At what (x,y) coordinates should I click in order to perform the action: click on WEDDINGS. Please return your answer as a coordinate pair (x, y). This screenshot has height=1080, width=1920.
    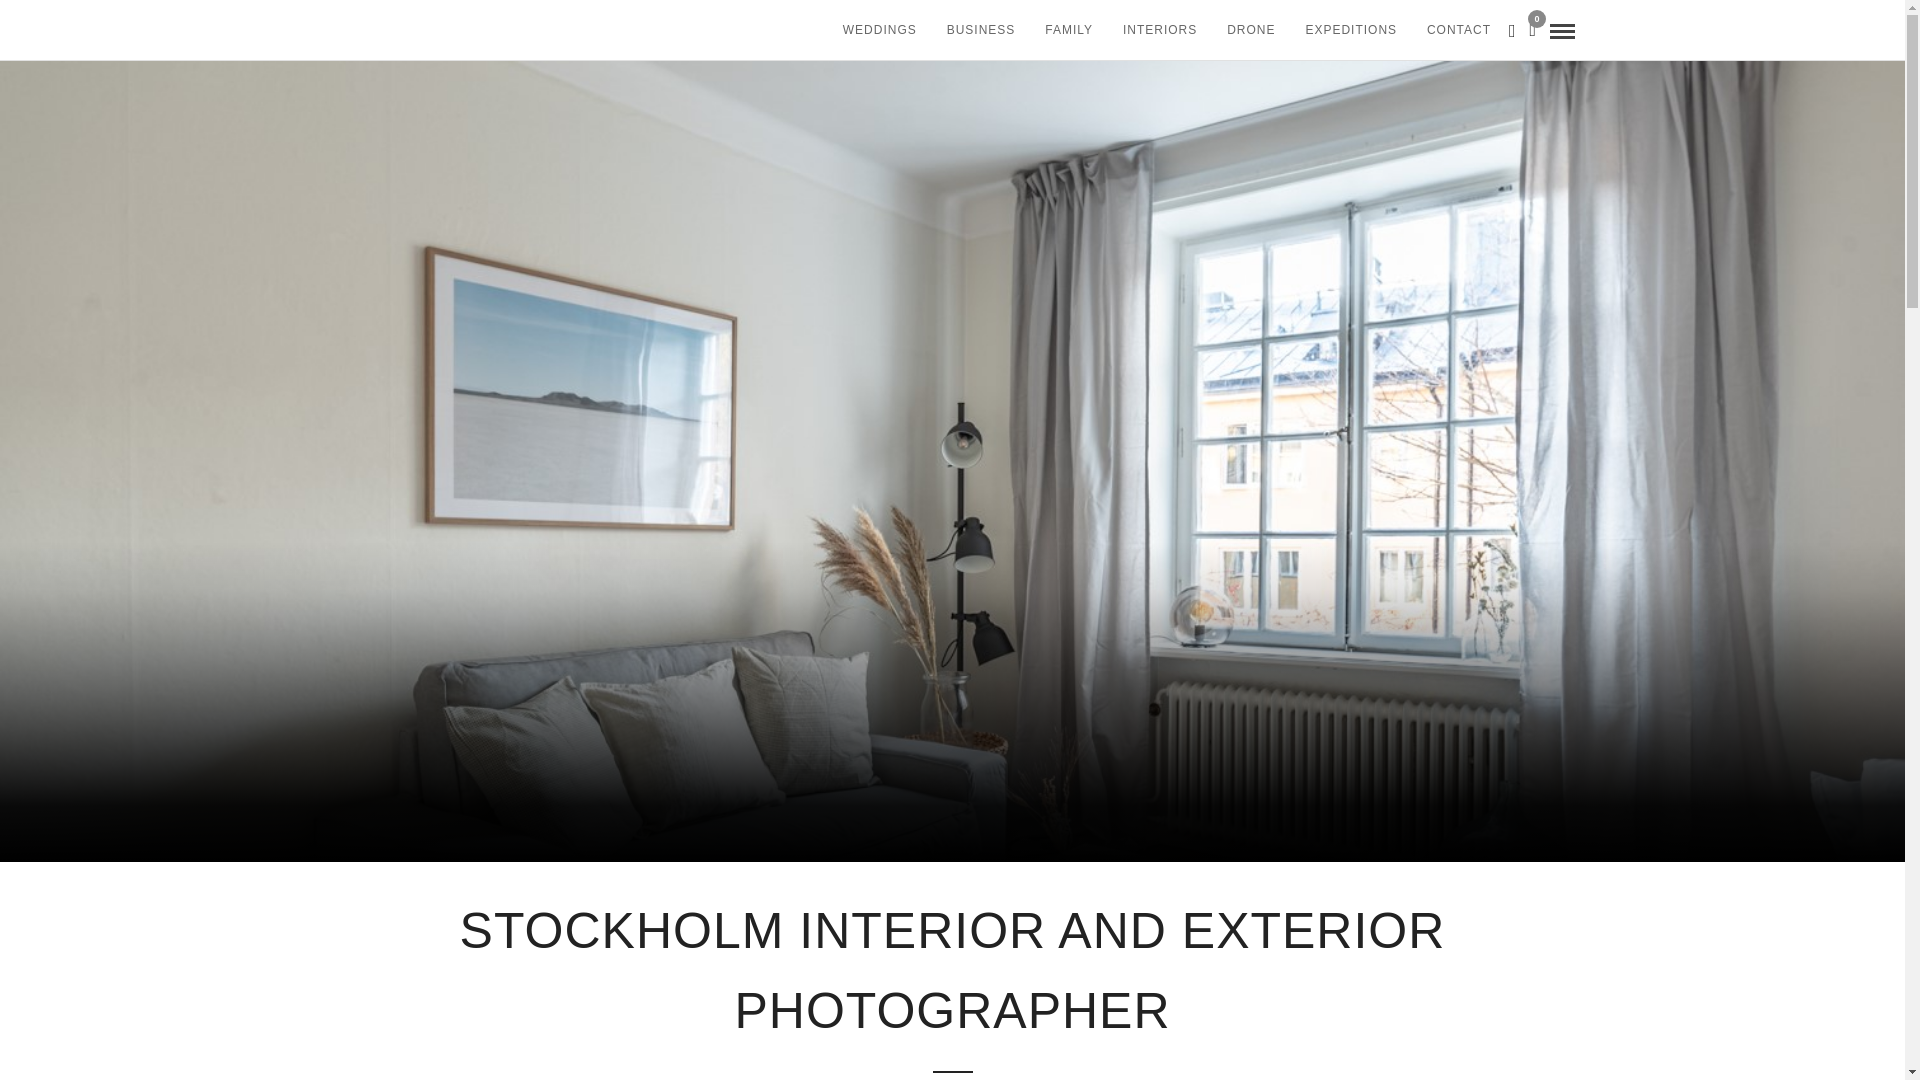
    Looking at the image, I should click on (879, 30).